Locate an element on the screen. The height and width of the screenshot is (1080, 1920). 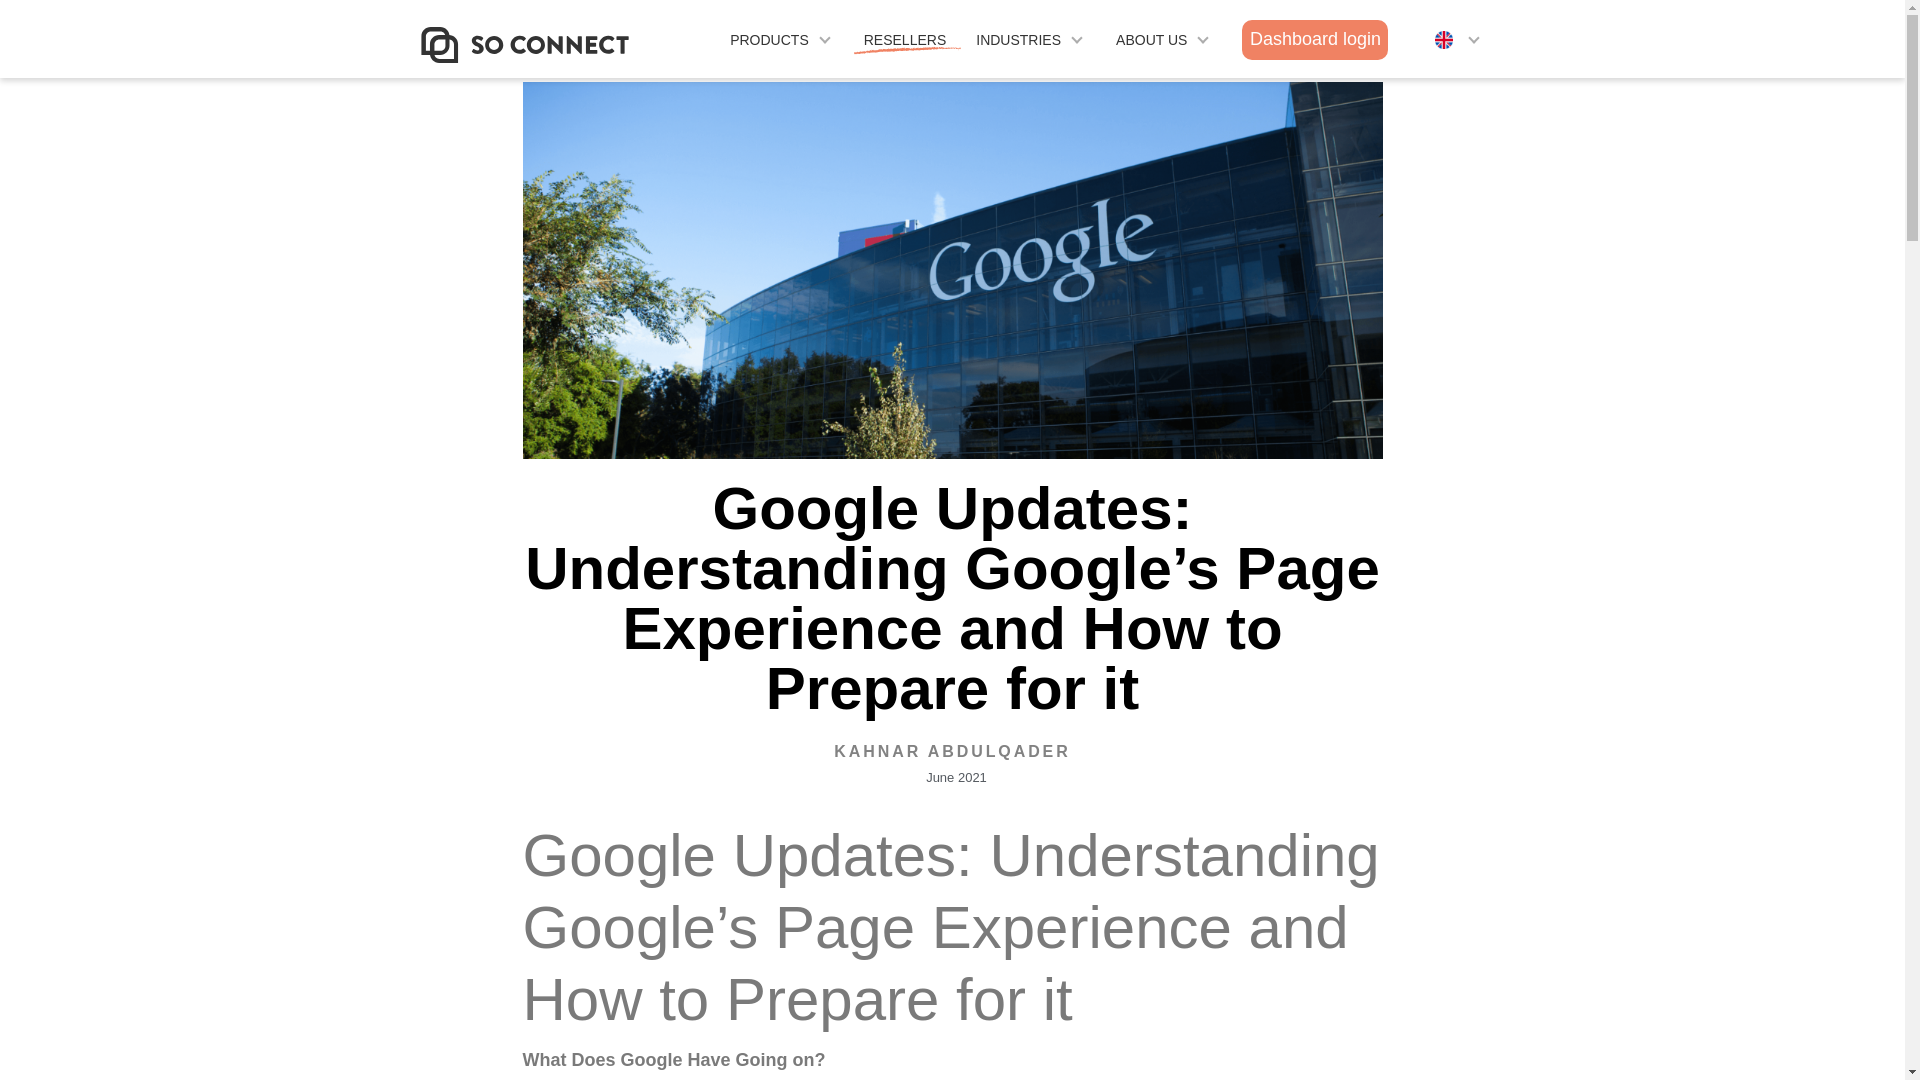
ABOUT US is located at coordinates (1150, 40).